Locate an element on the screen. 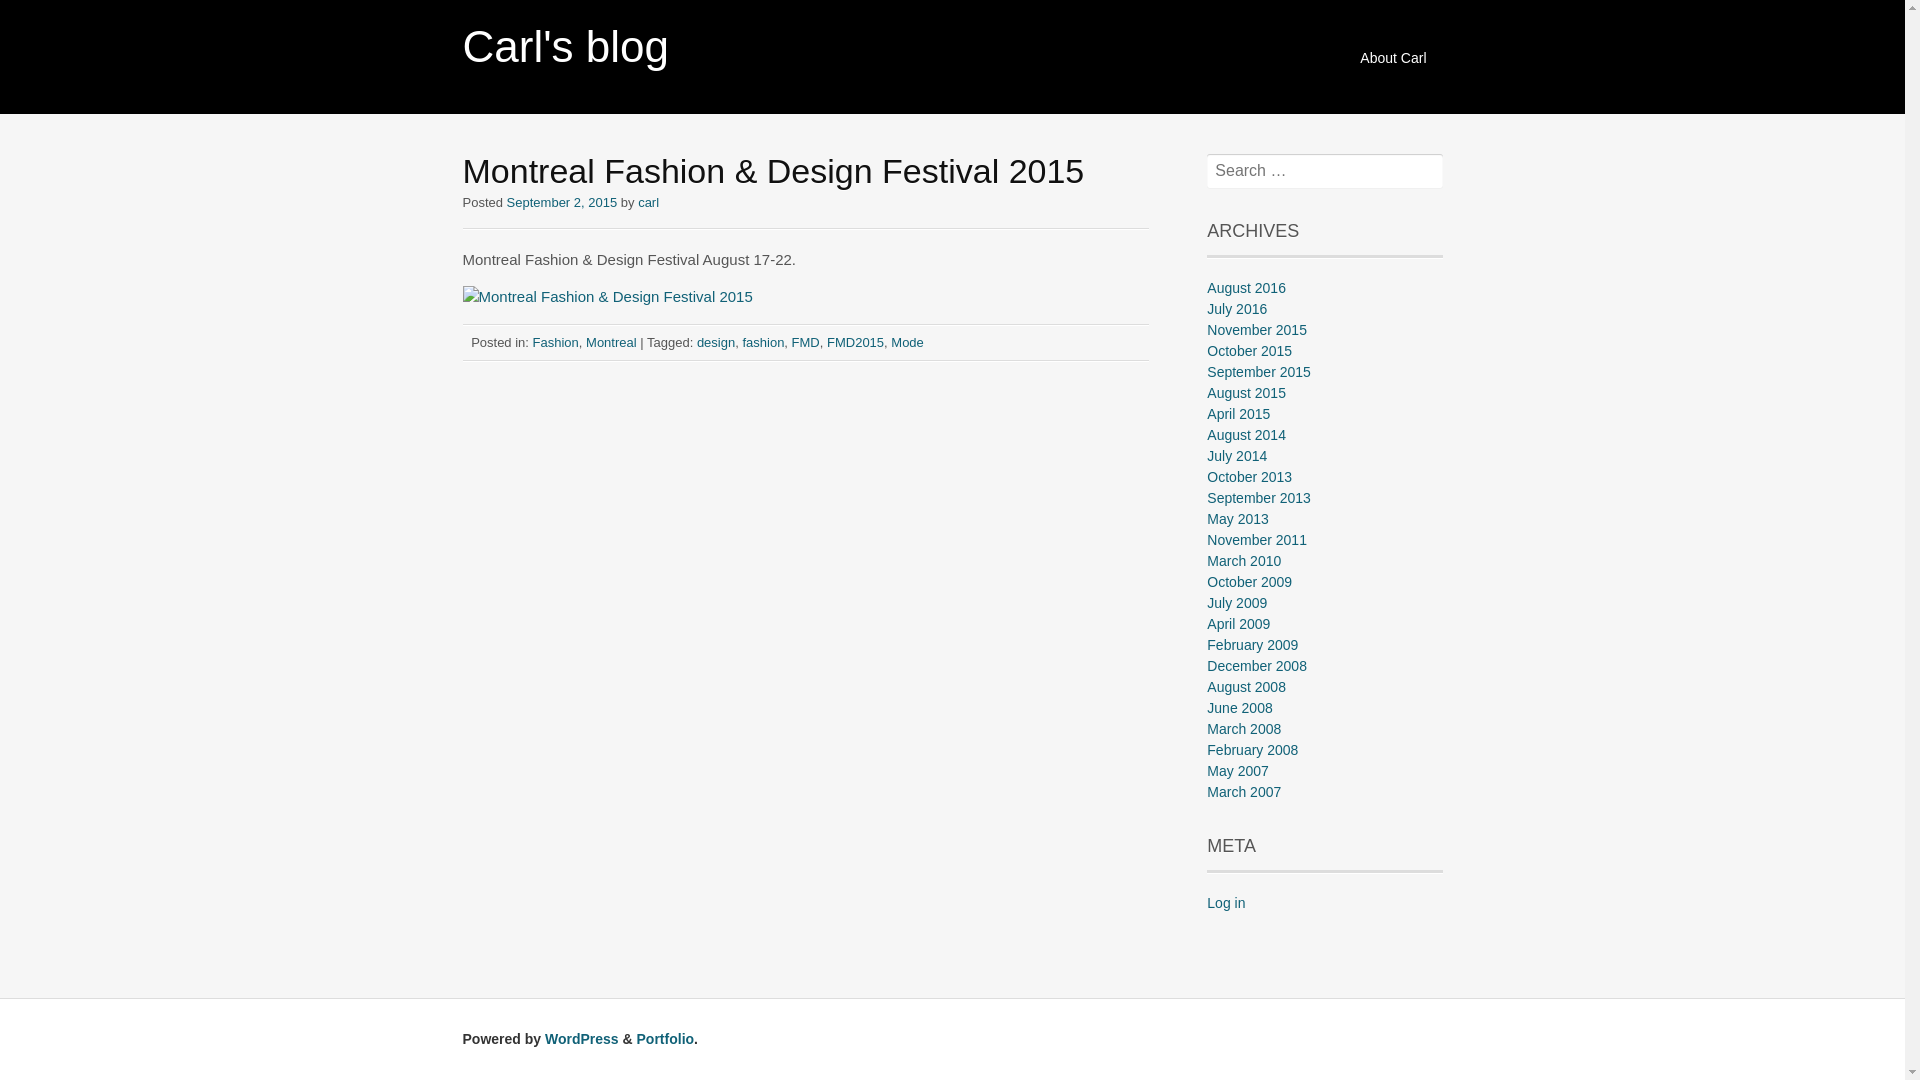 This screenshot has height=1080, width=1920. fashion is located at coordinates (763, 342).